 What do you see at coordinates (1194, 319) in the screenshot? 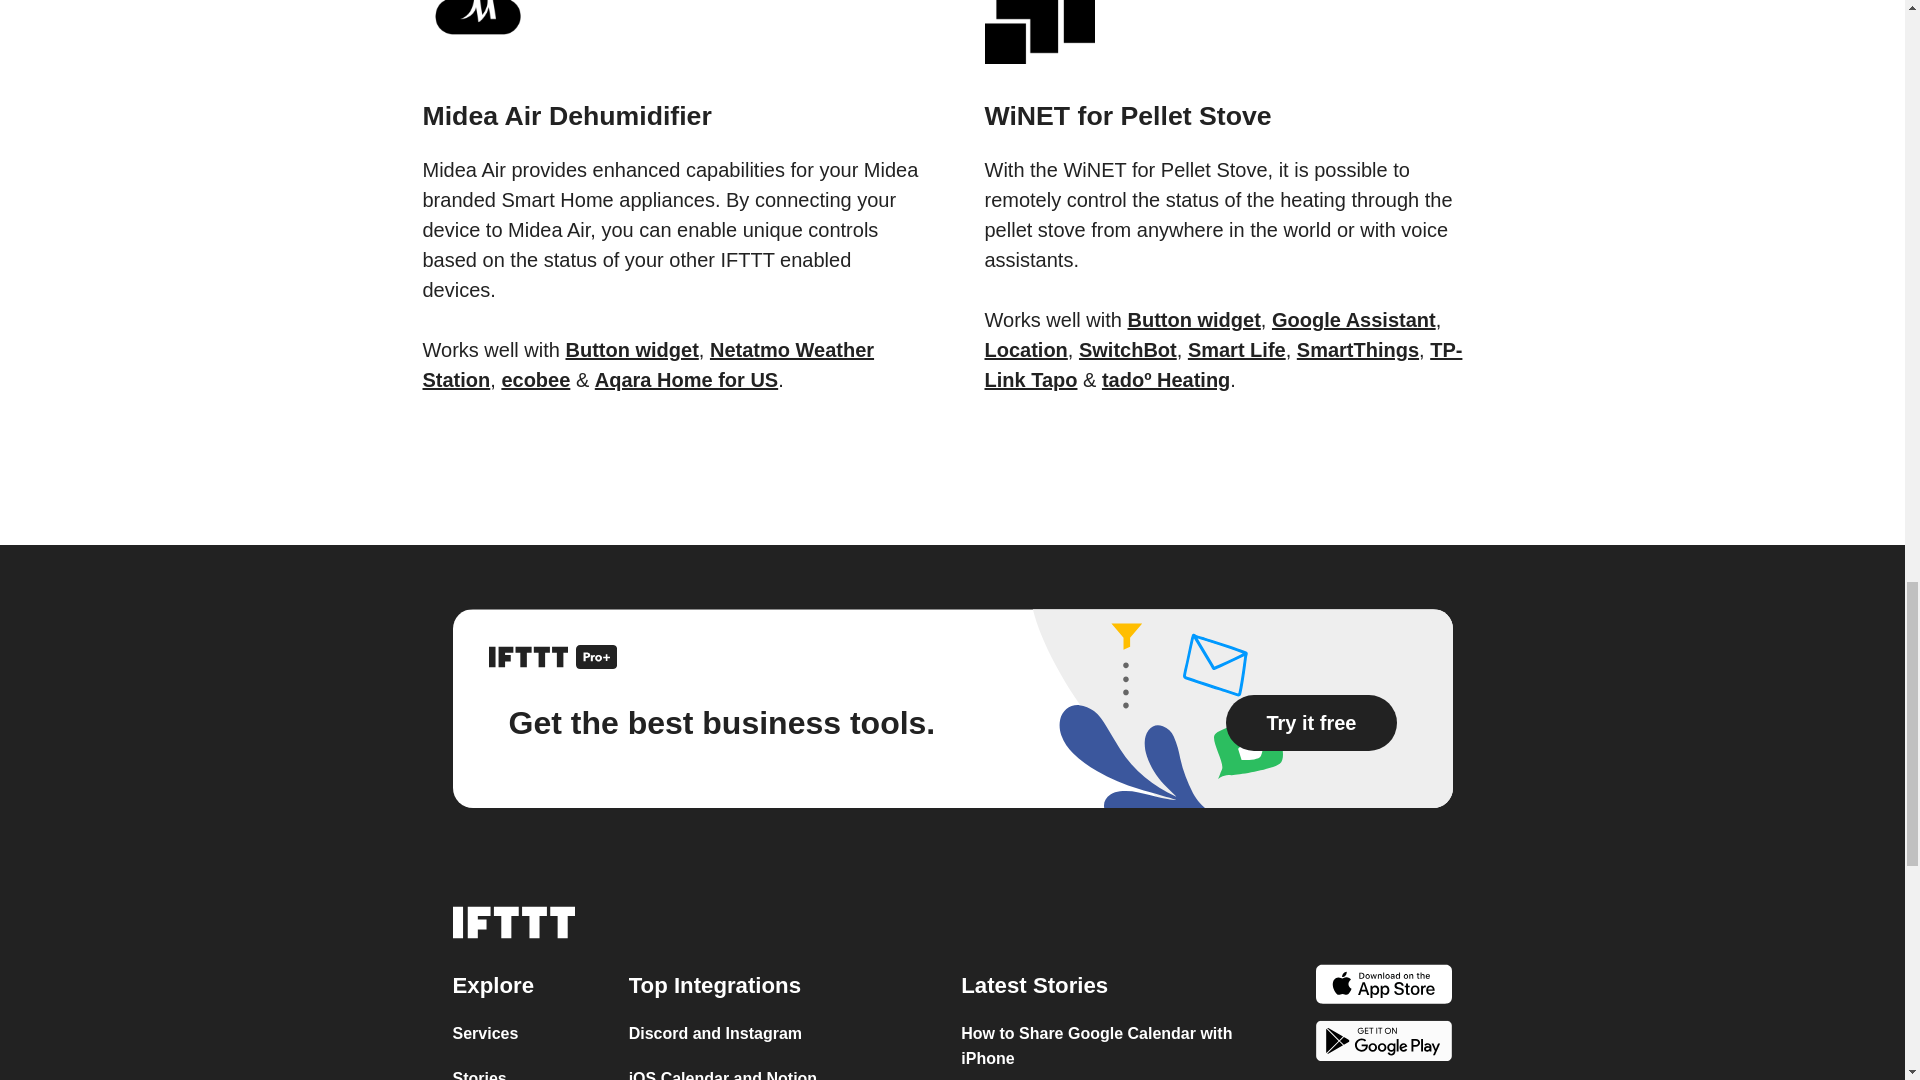
I see `Button widget` at bounding box center [1194, 319].